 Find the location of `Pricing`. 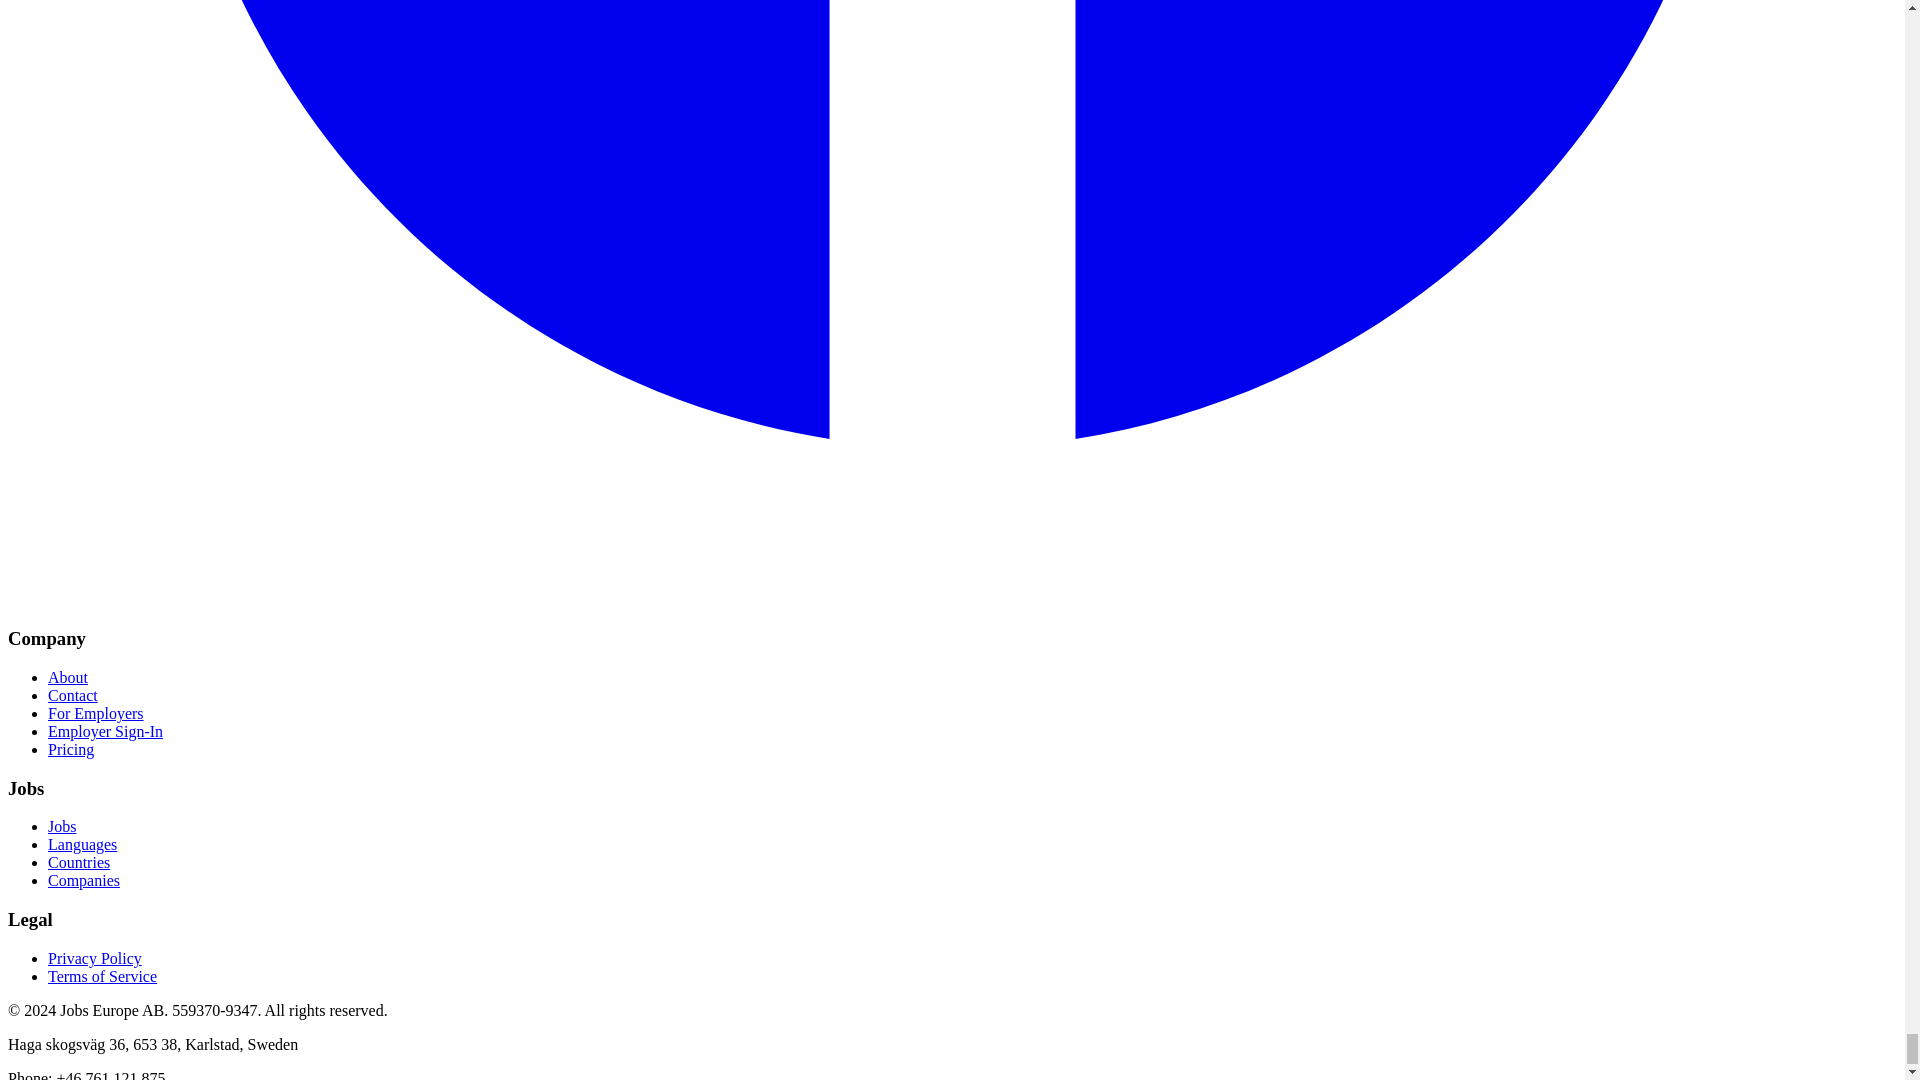

Pricing is located at coordinates (71, 749).